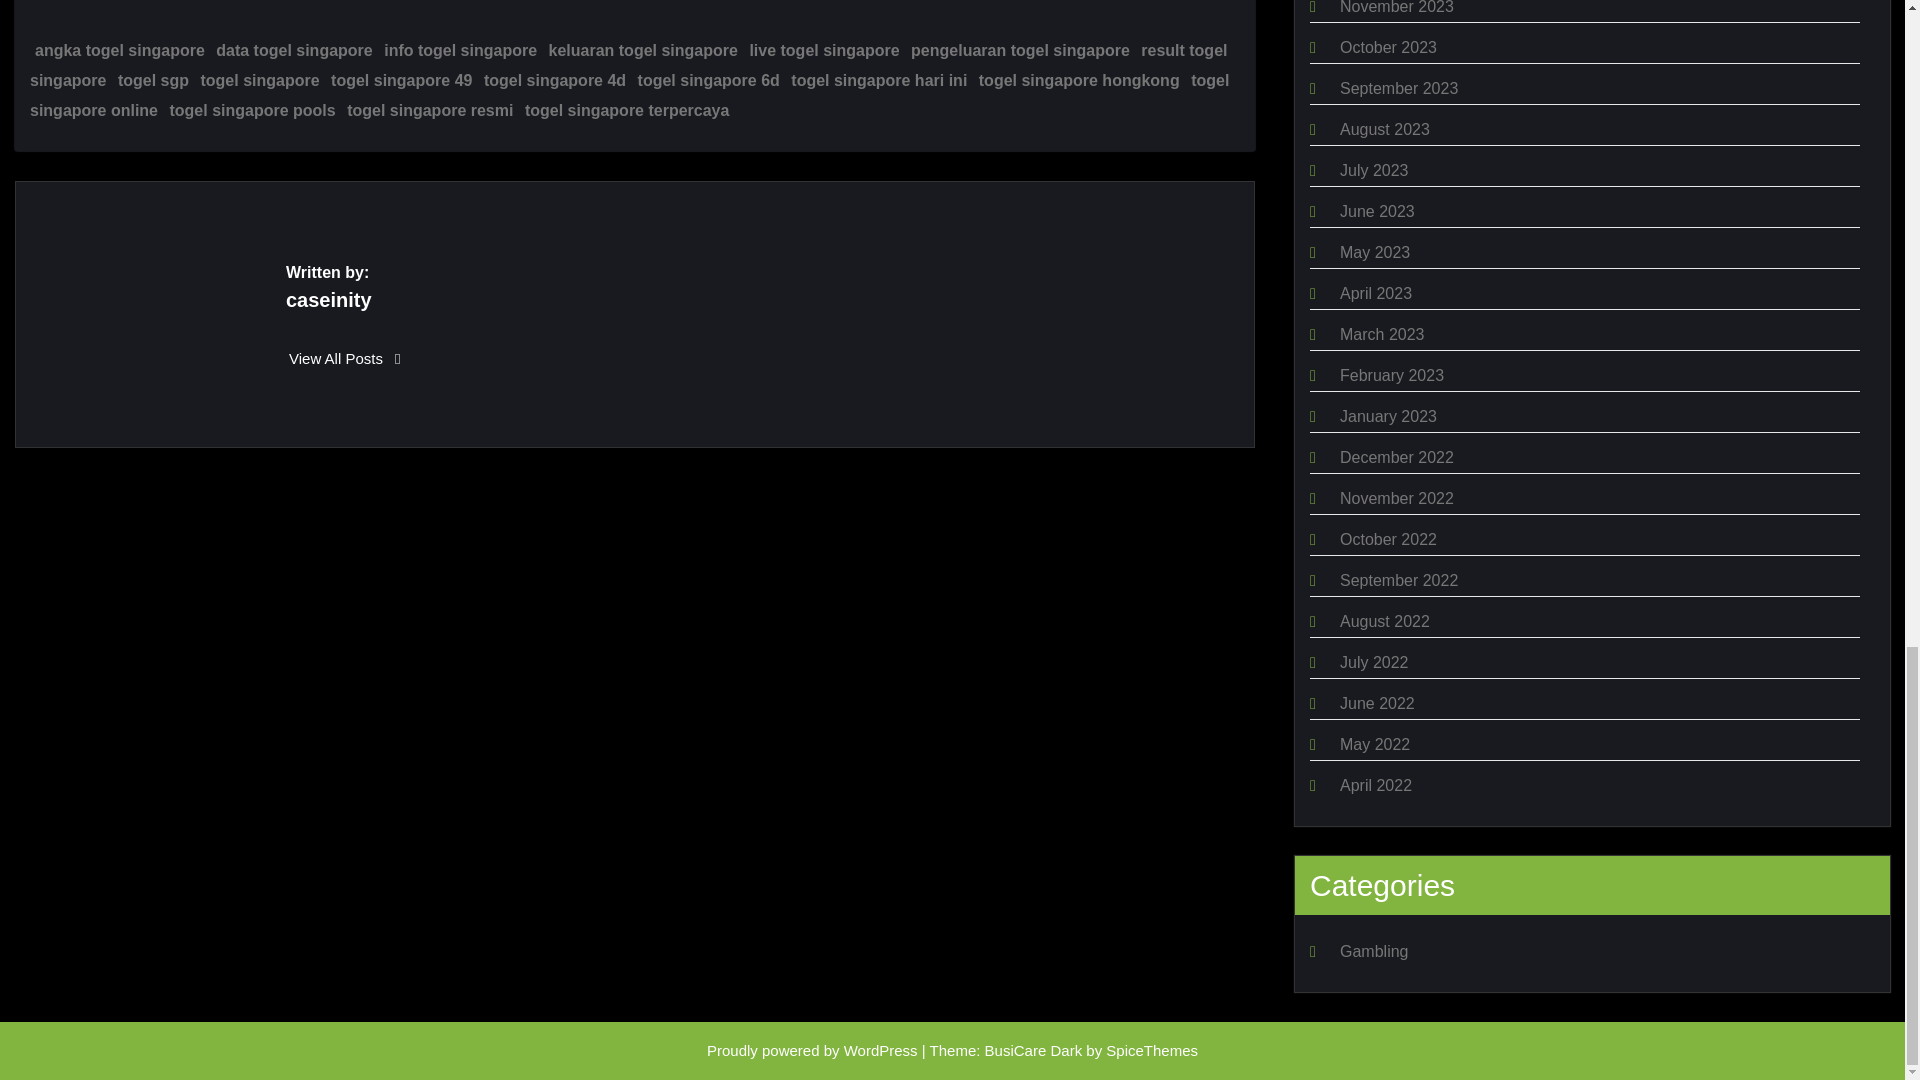 Image resolution: width=1920 pixels, height=1080 pixels. I want to click on togel singapore terpercaya, so click(626, 110).